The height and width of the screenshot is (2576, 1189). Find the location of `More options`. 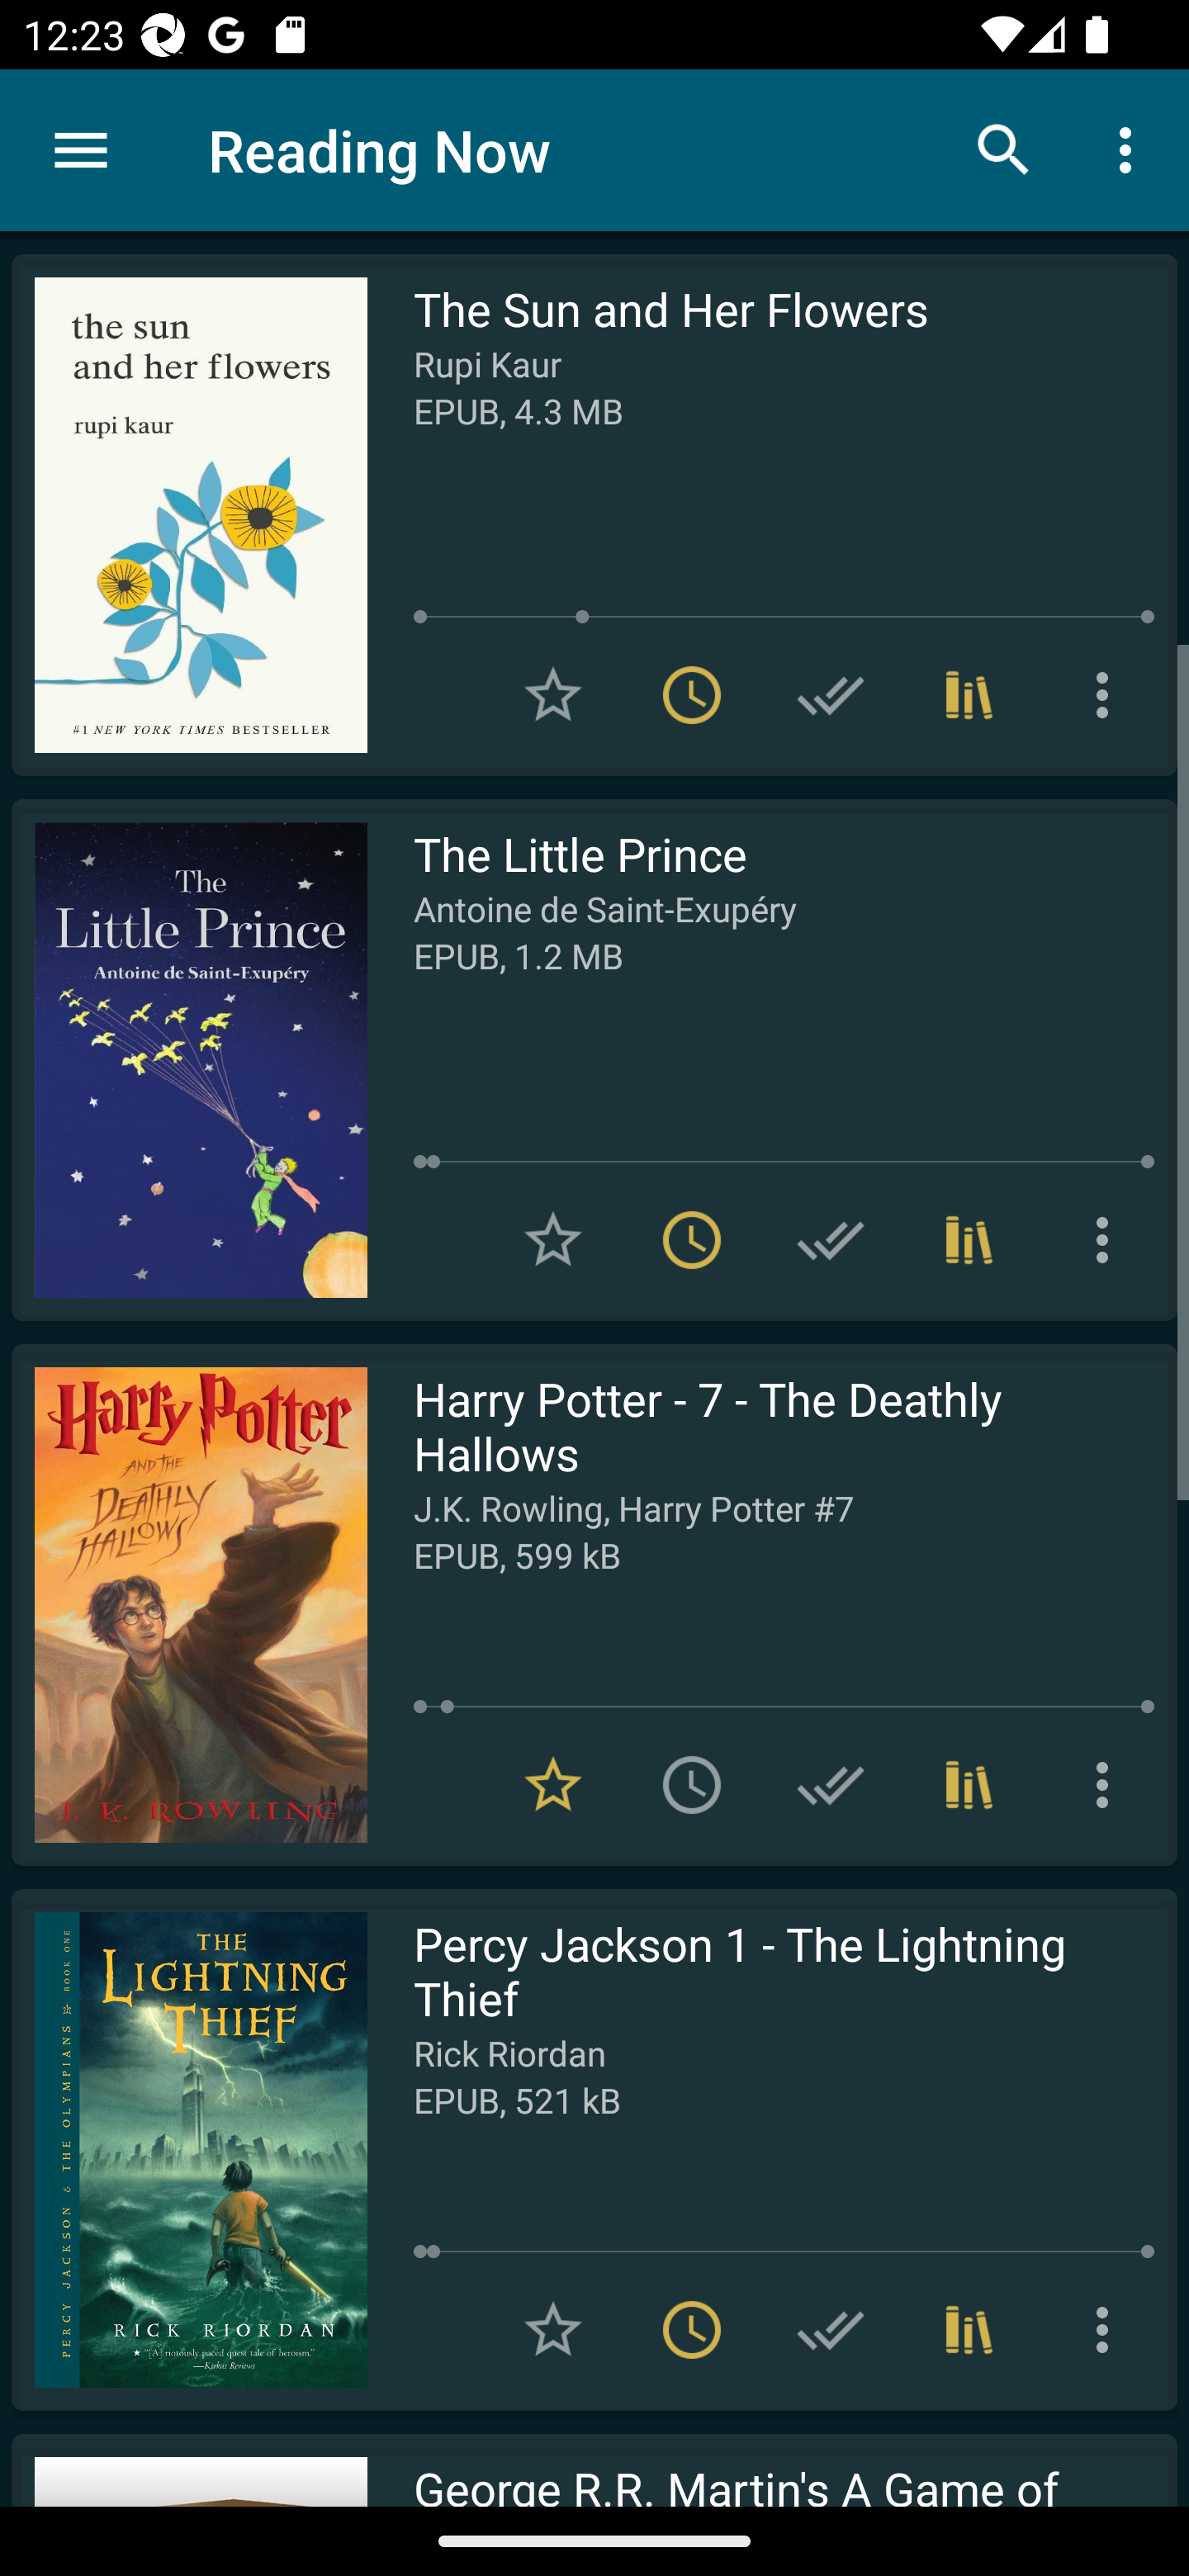

More options is located at coordinates (1108, 1238).